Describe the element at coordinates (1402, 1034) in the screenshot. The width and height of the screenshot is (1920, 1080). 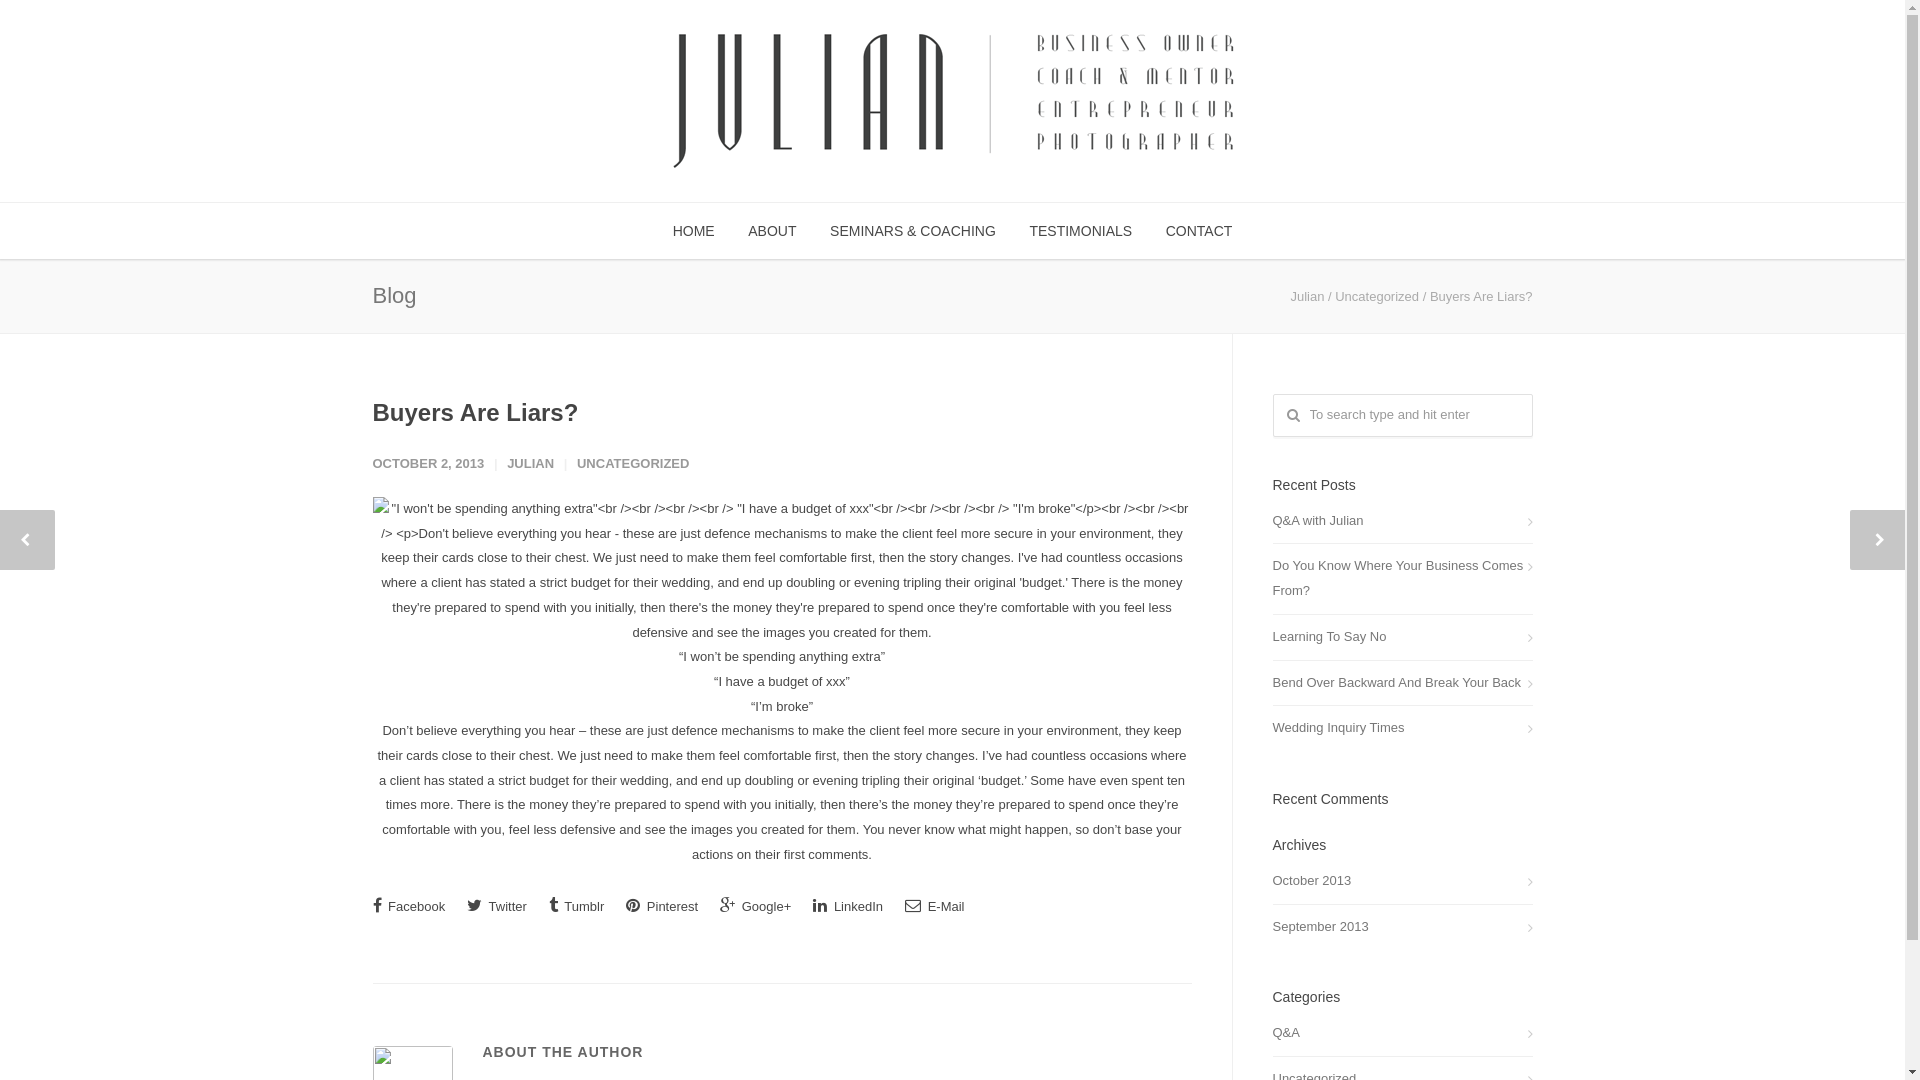
I see `Q&A` at that location.